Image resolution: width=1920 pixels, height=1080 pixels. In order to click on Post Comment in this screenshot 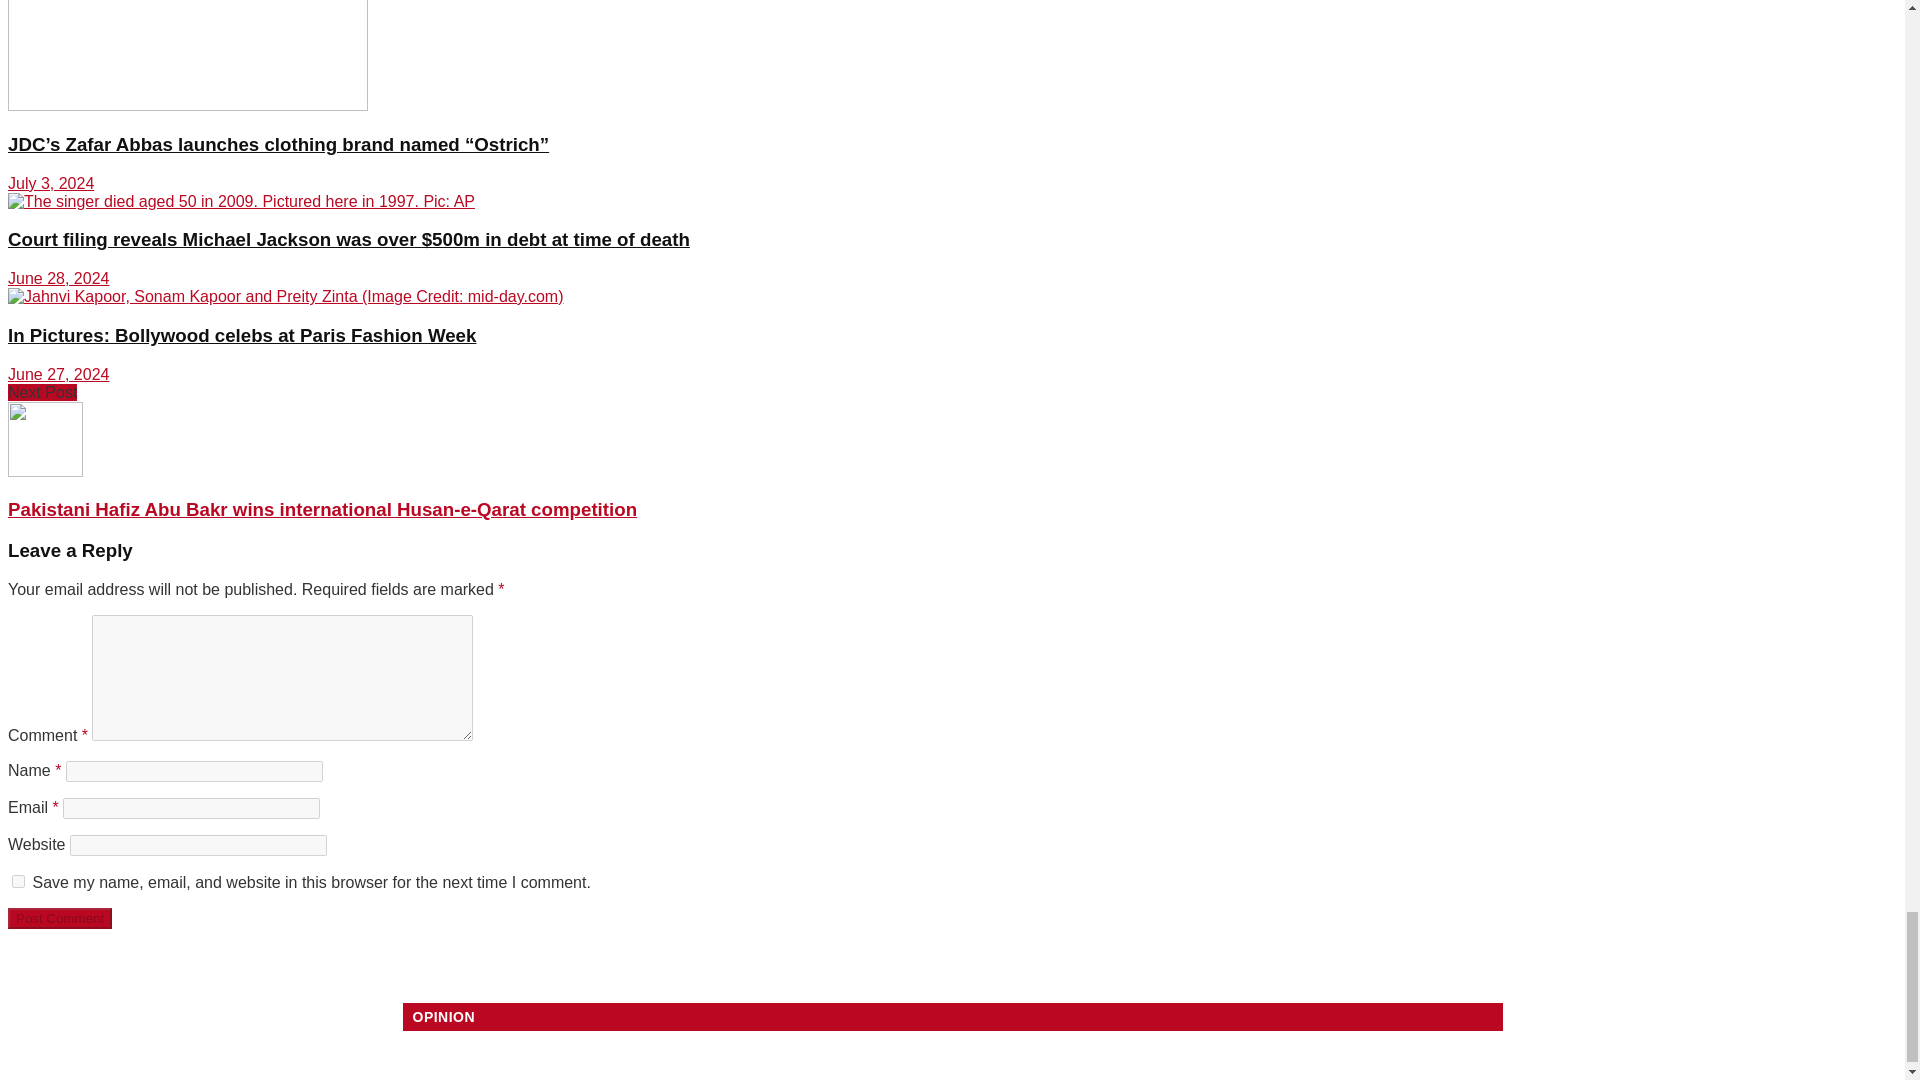, I will do `click(59, 918)`.